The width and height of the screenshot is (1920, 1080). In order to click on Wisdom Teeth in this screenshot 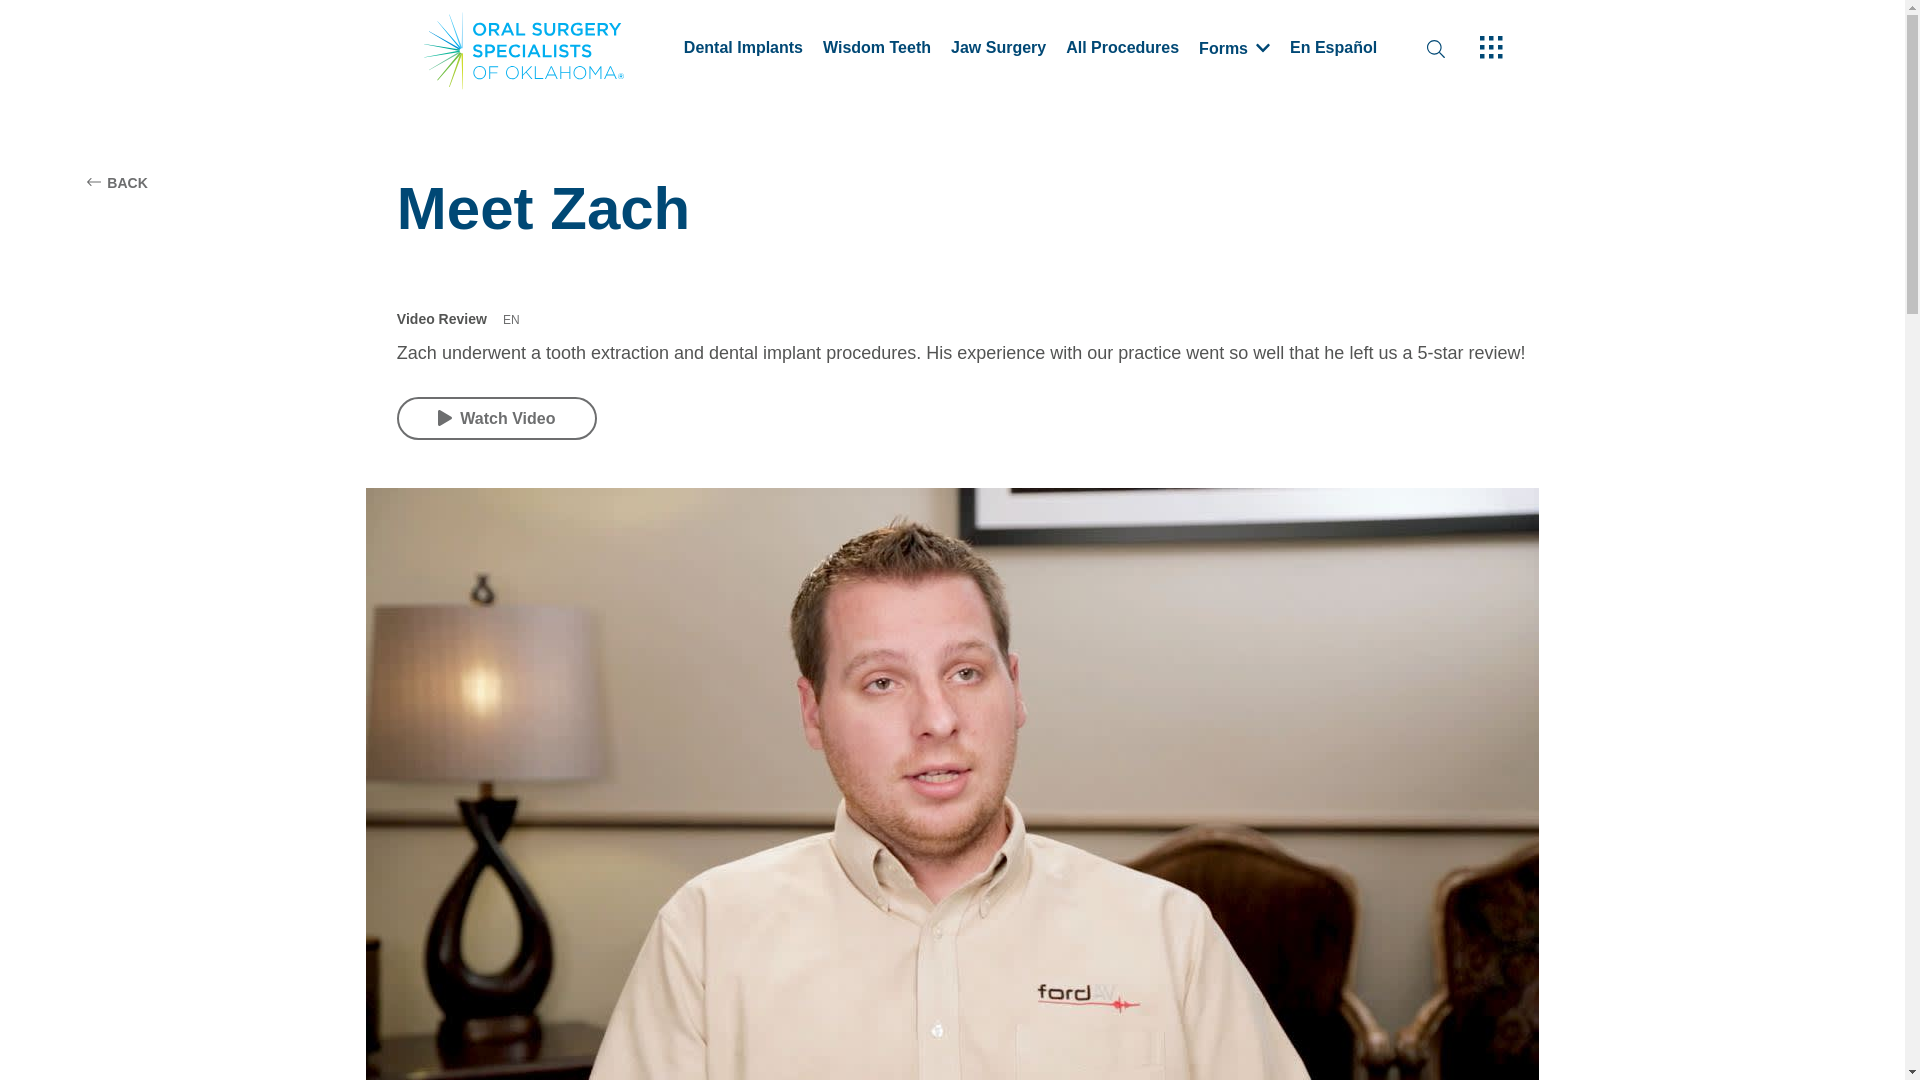, I will do `click(877, 50)`.